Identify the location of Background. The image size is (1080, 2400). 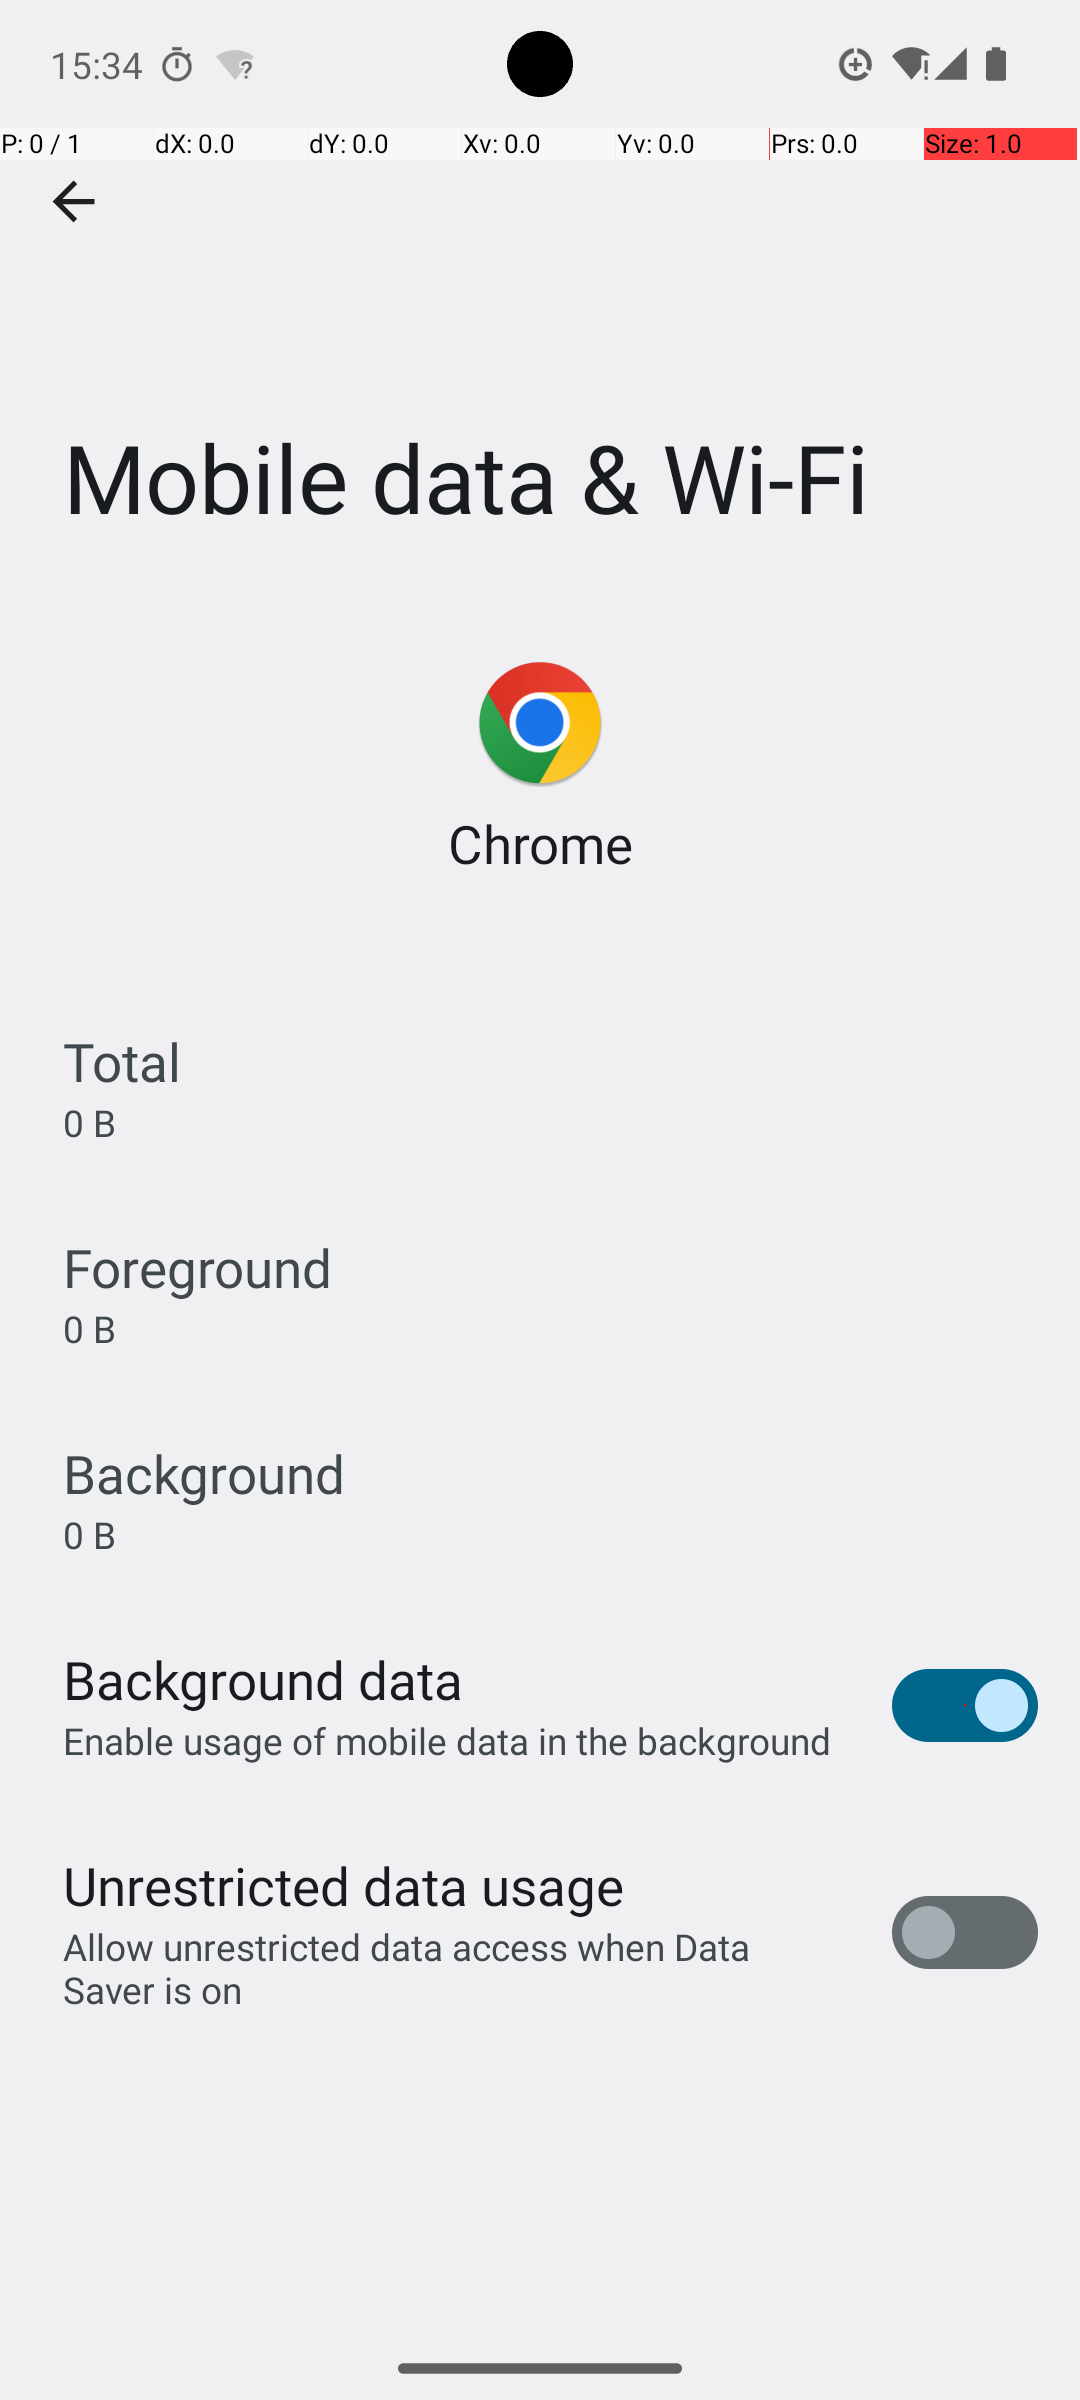
(204, 1474).